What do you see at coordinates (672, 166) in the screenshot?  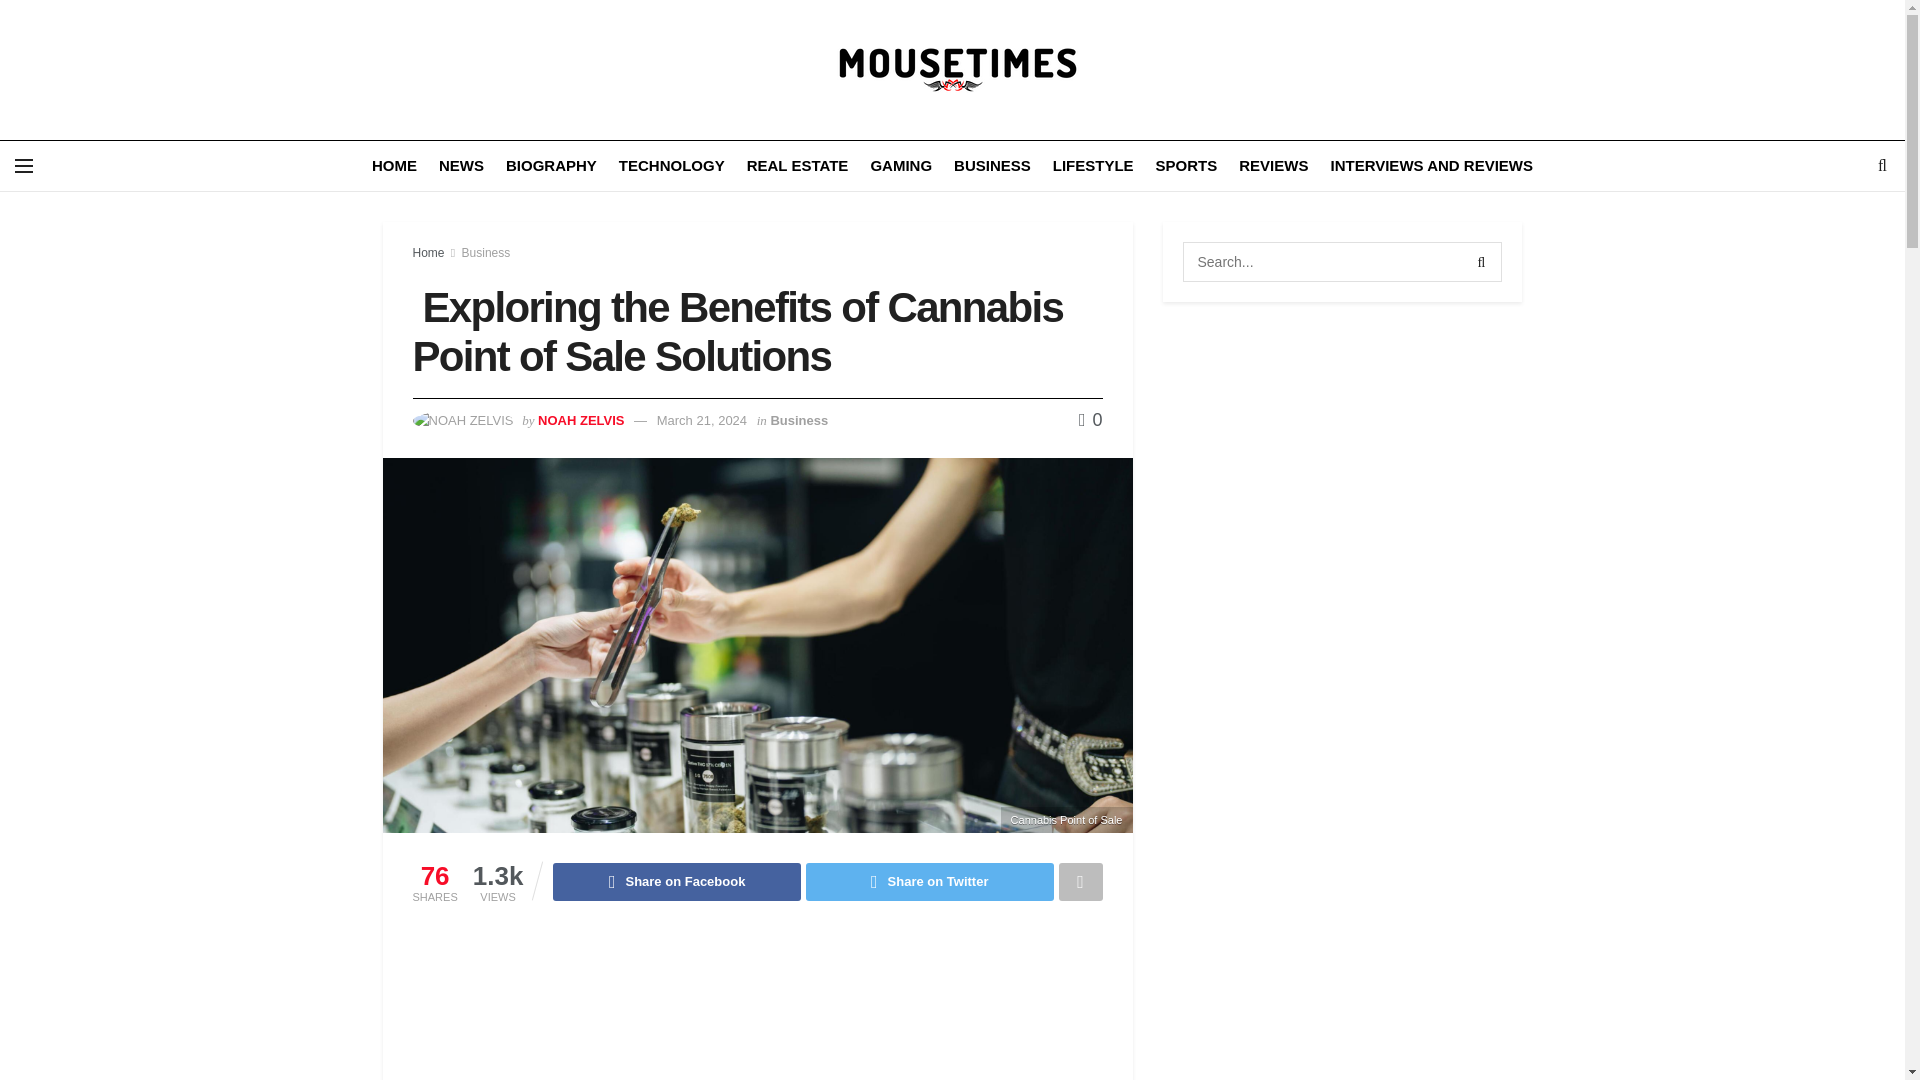 I see `TECHNOLOGY` at bounding box center [672, 166].